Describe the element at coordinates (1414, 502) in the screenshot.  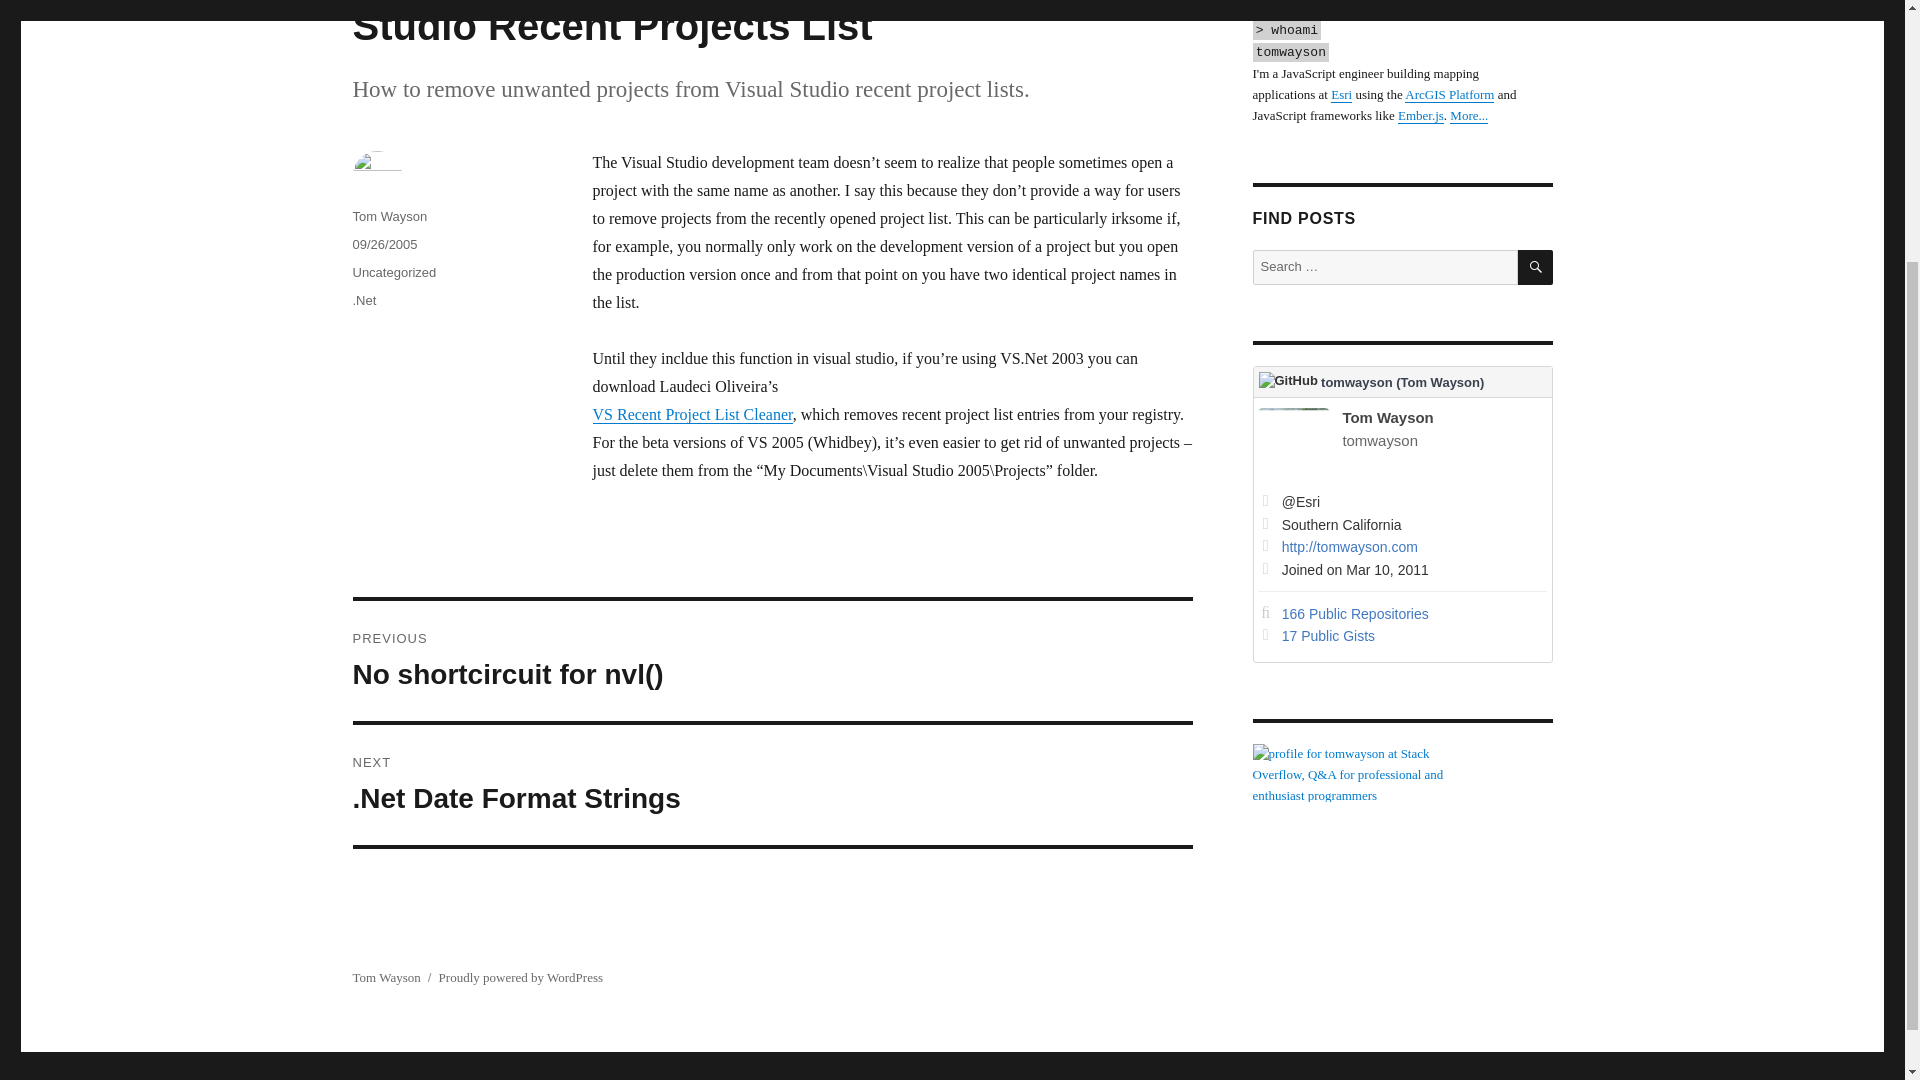
I see `Company` at that location.